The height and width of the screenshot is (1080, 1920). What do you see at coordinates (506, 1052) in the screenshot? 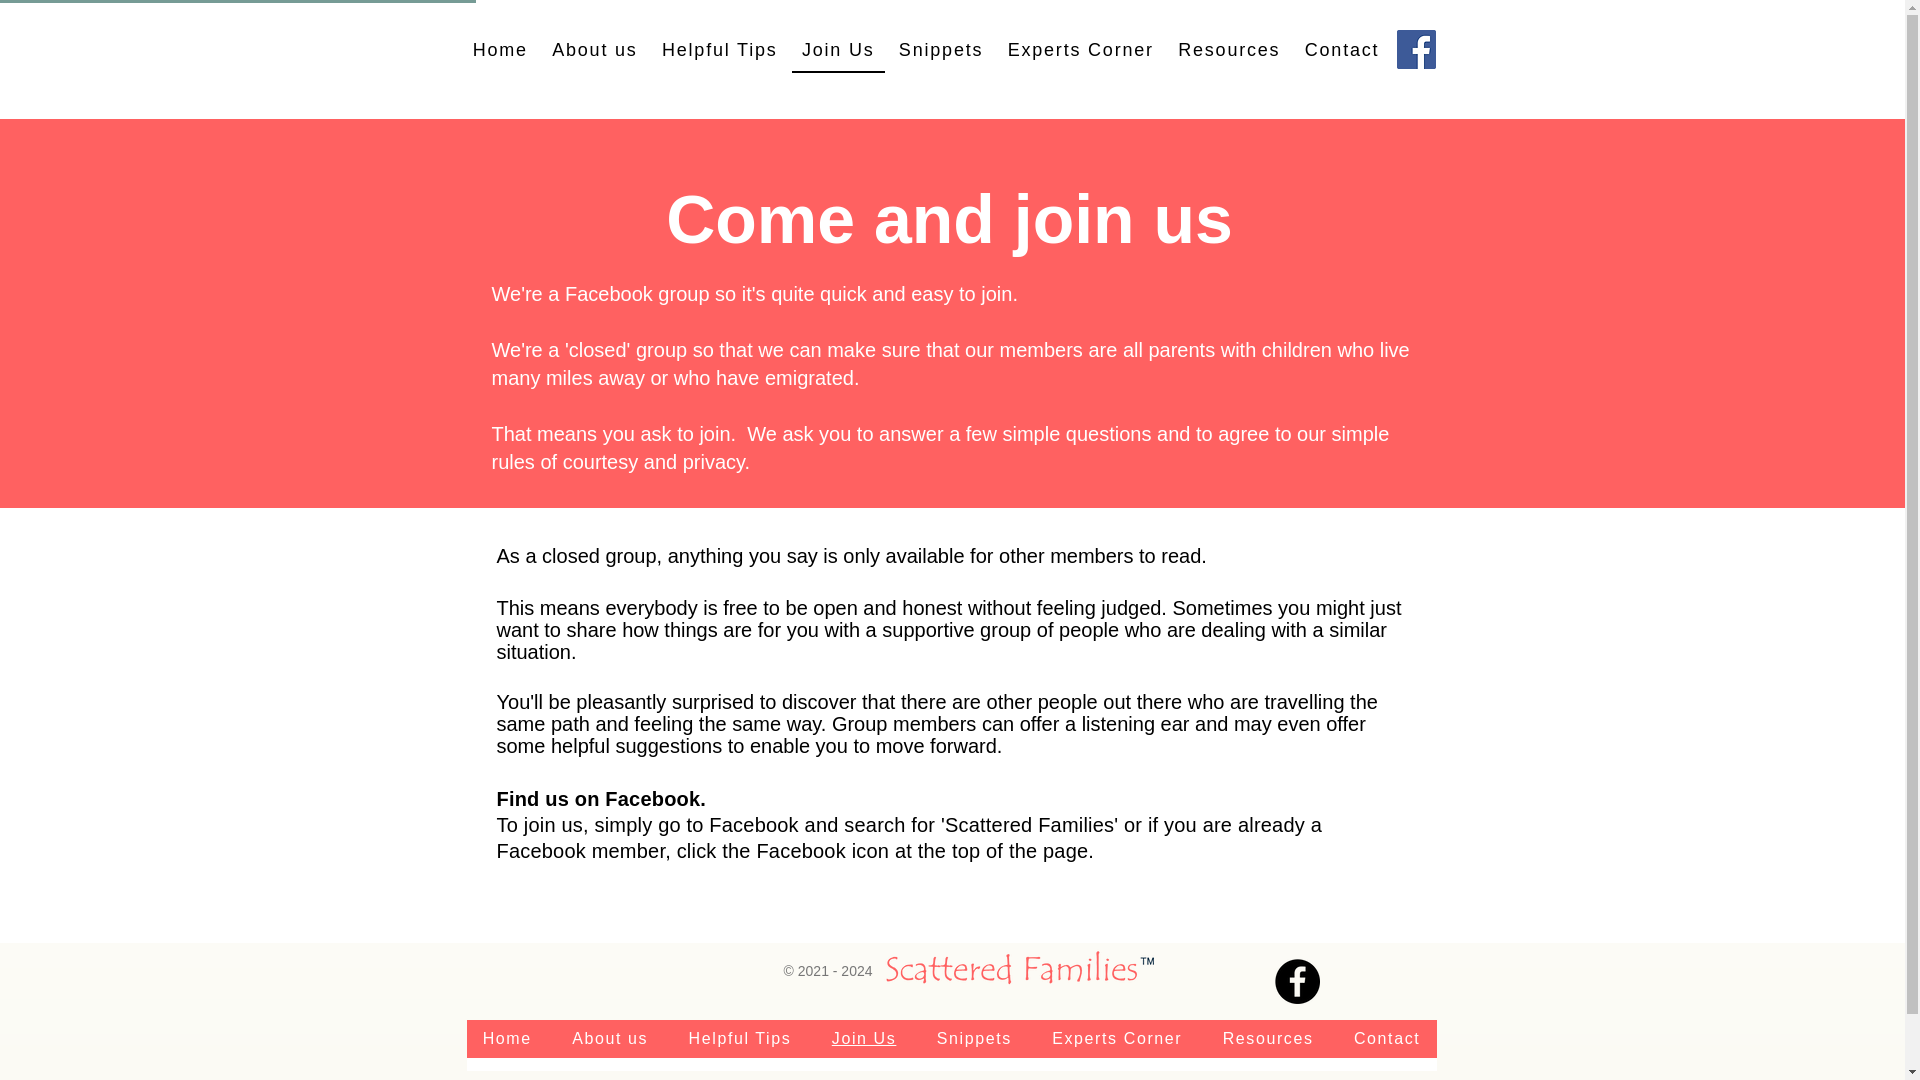
I see `Home` at bounding box center [506, 1052].